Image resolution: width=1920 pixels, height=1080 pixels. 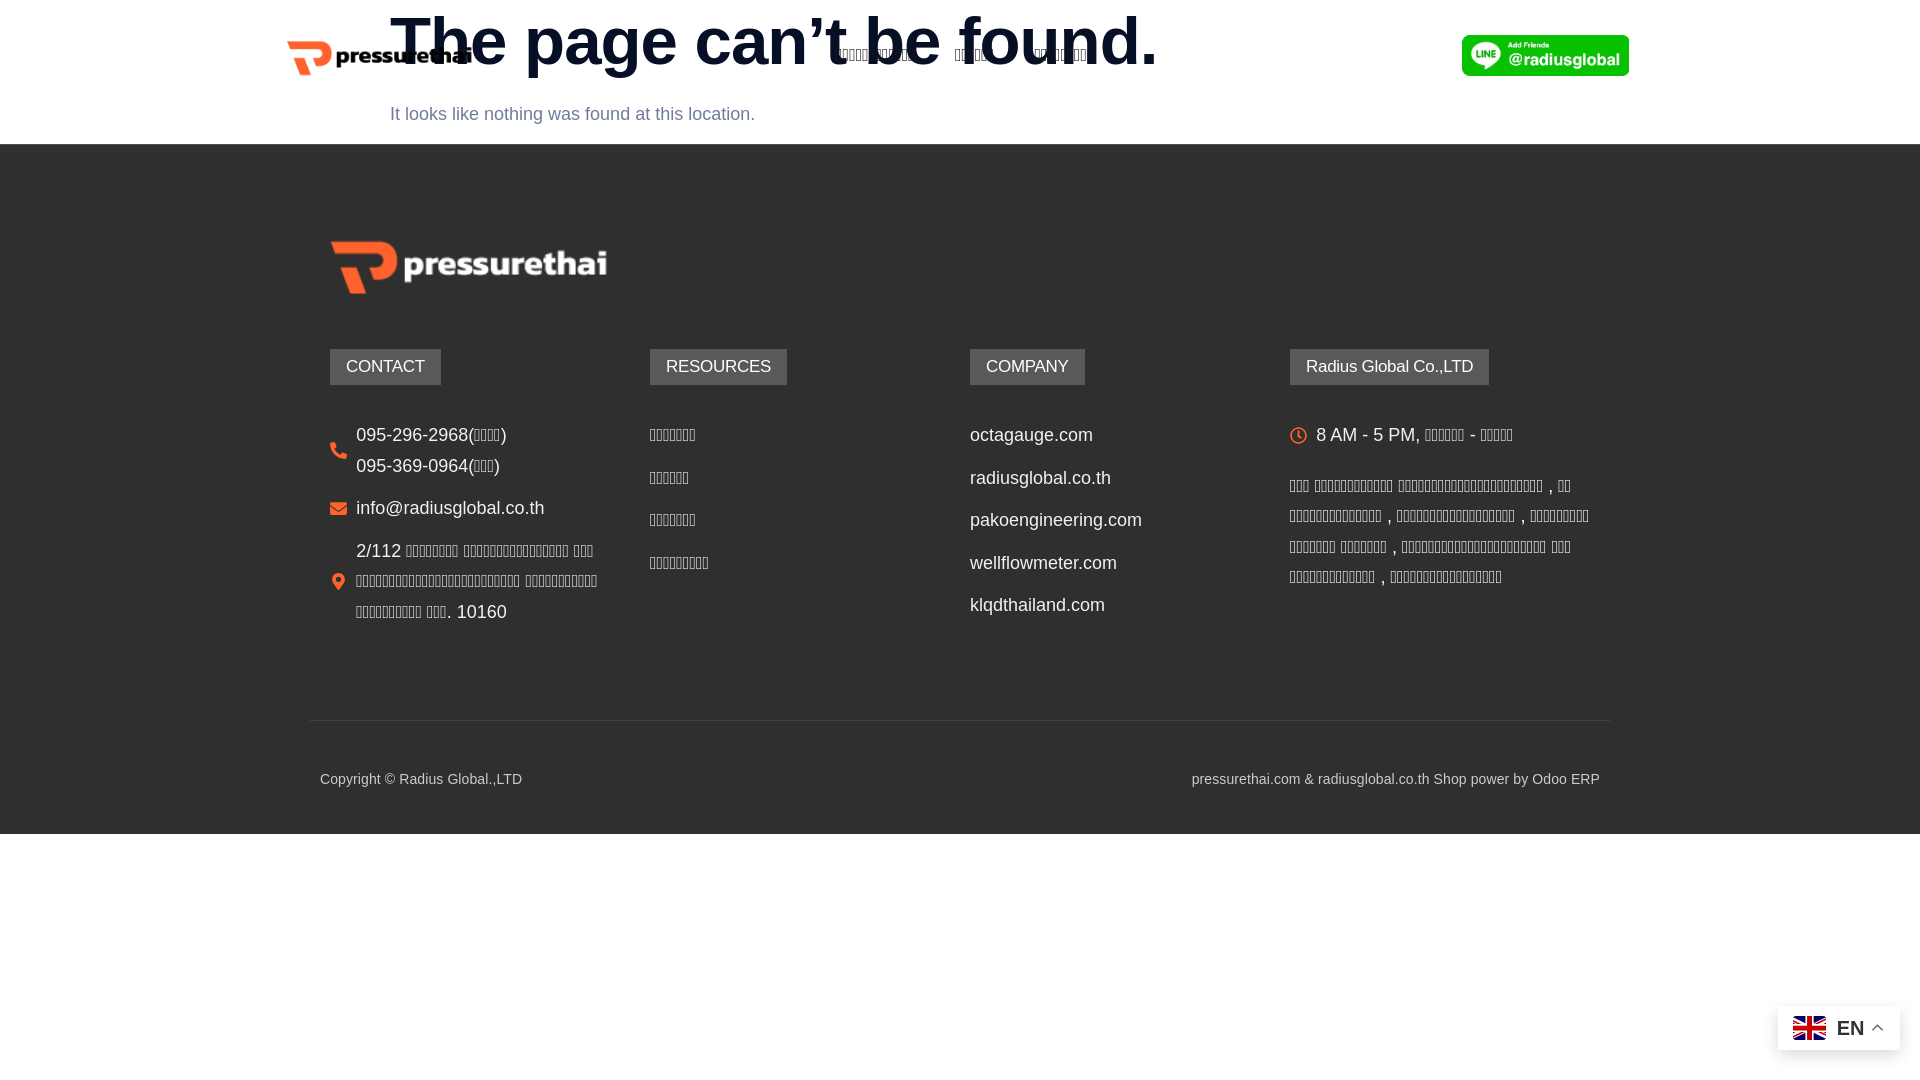 I want to click on pakoengineering.com, so click(x=1109, y=520).